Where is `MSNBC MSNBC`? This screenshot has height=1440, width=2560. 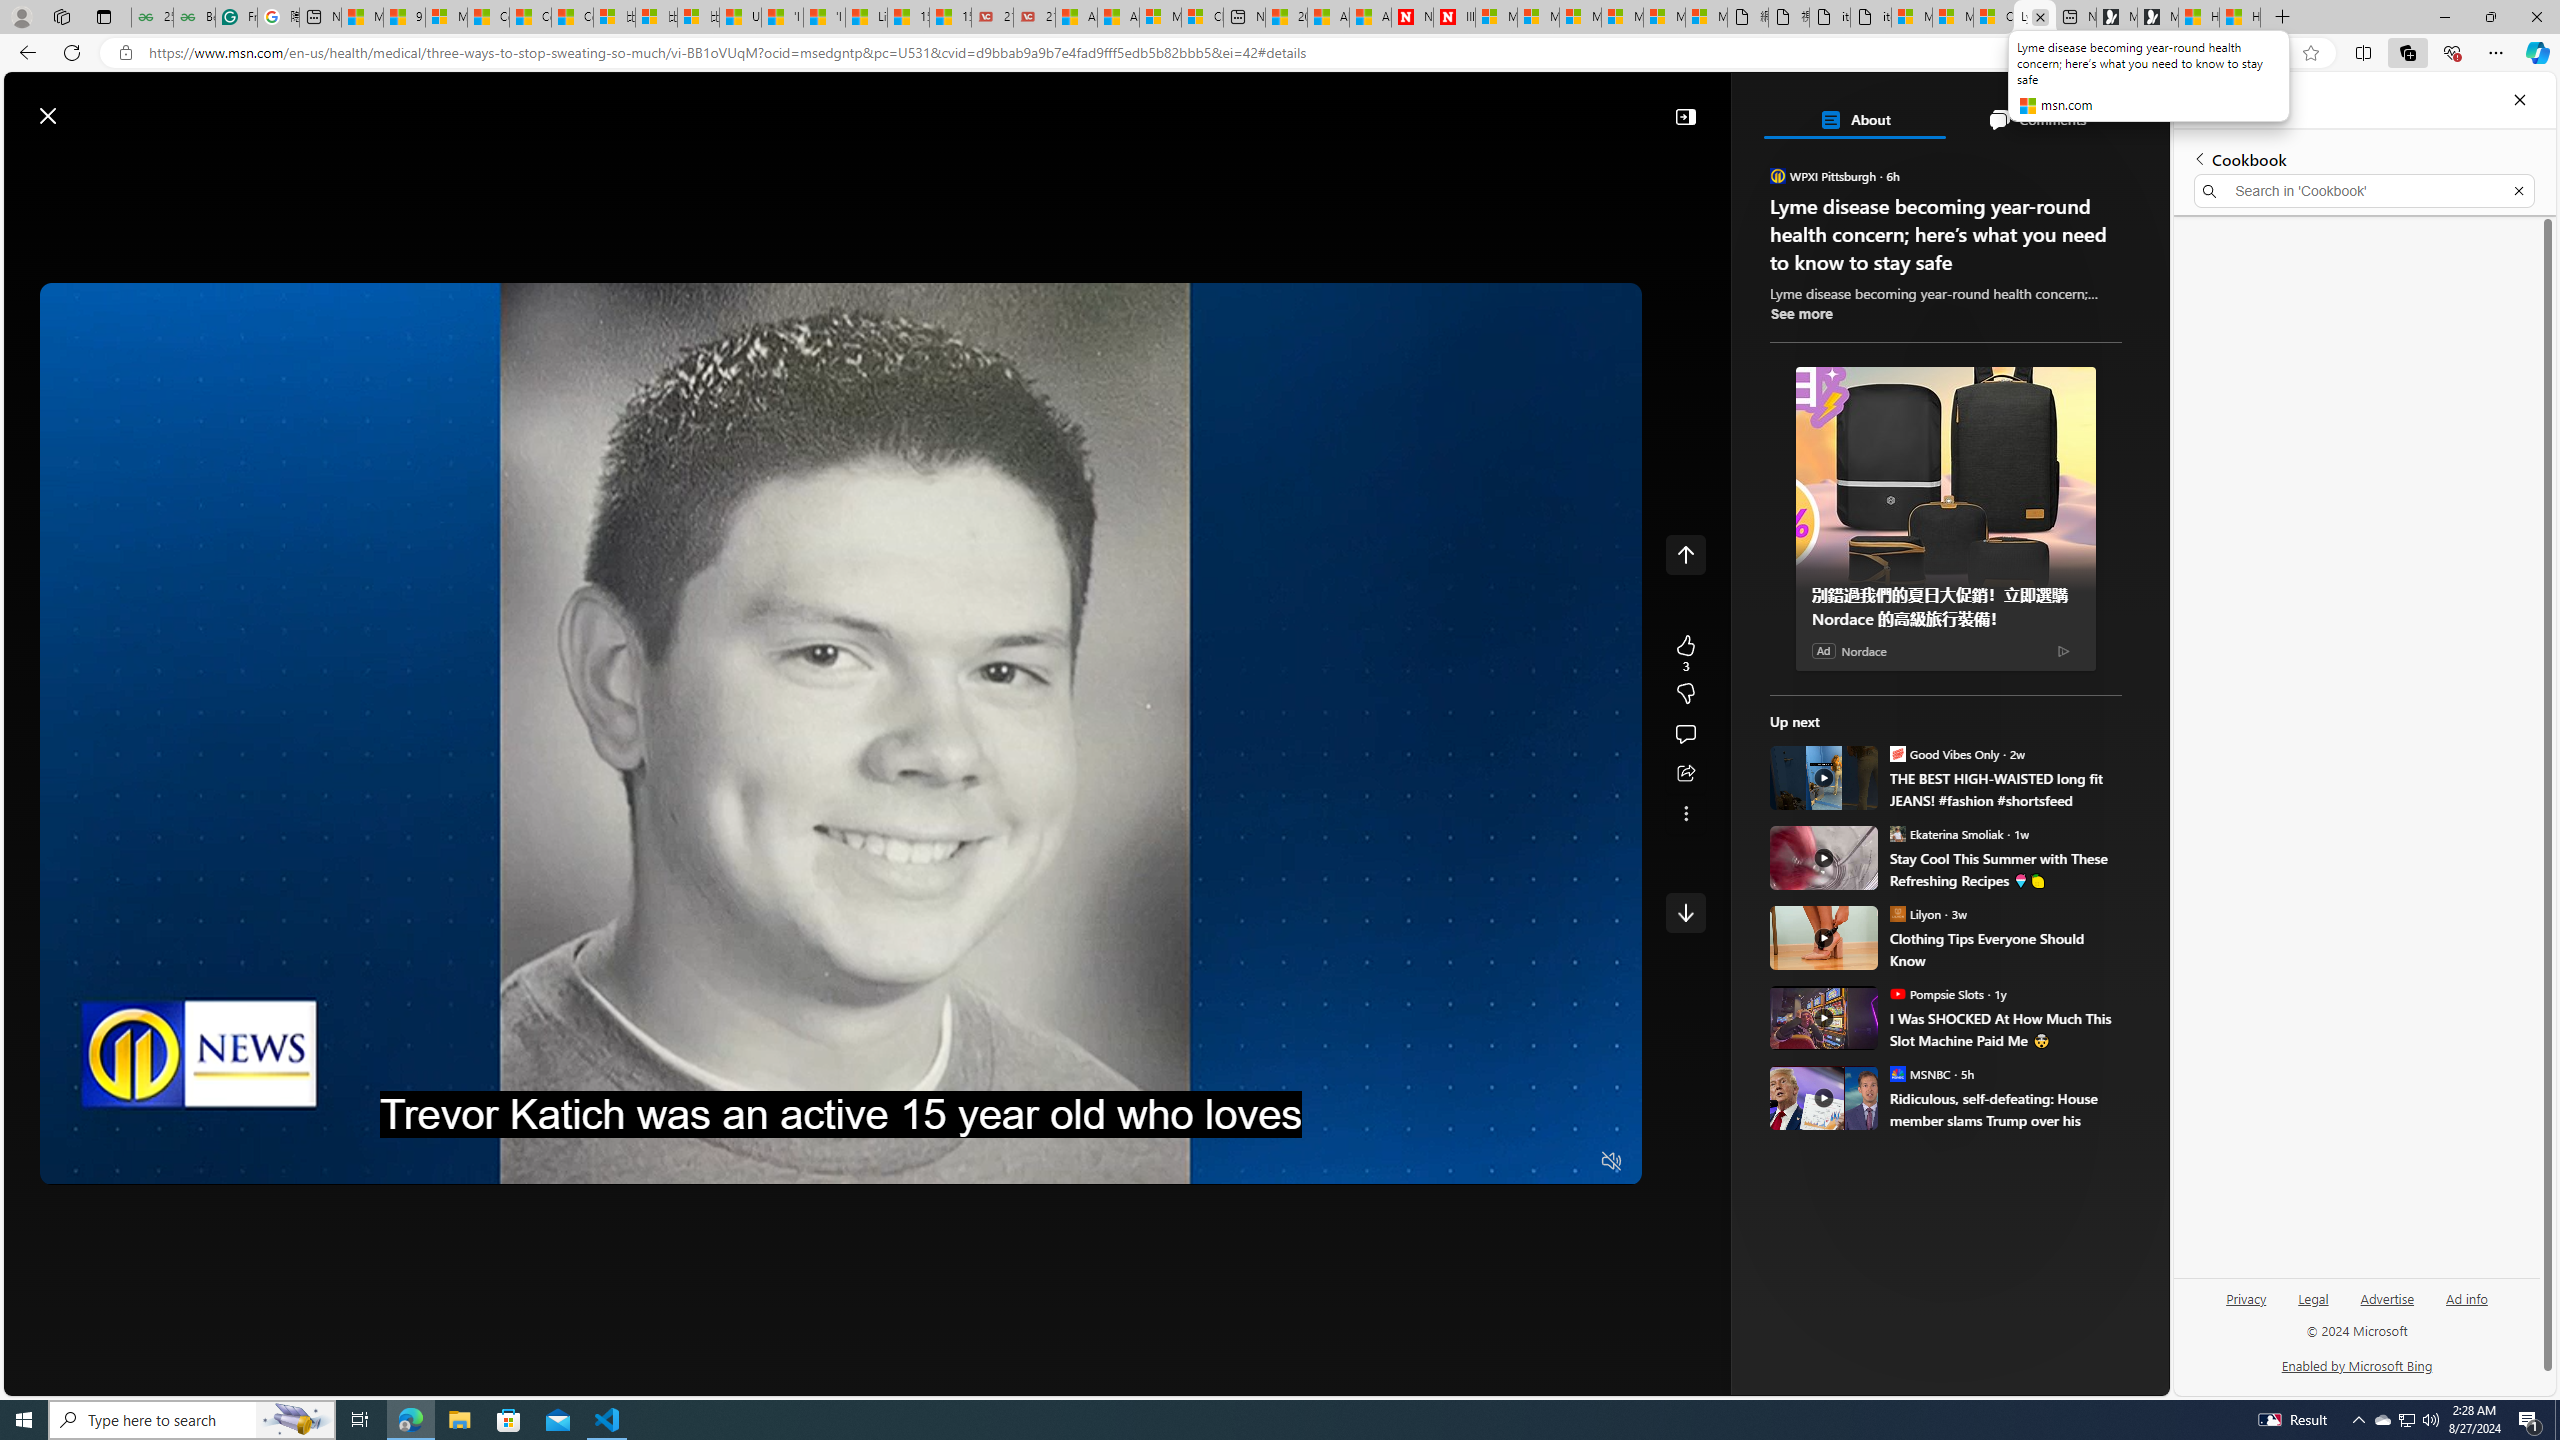 MSNBC MSNBC is located at coordinates (1920, 1073).